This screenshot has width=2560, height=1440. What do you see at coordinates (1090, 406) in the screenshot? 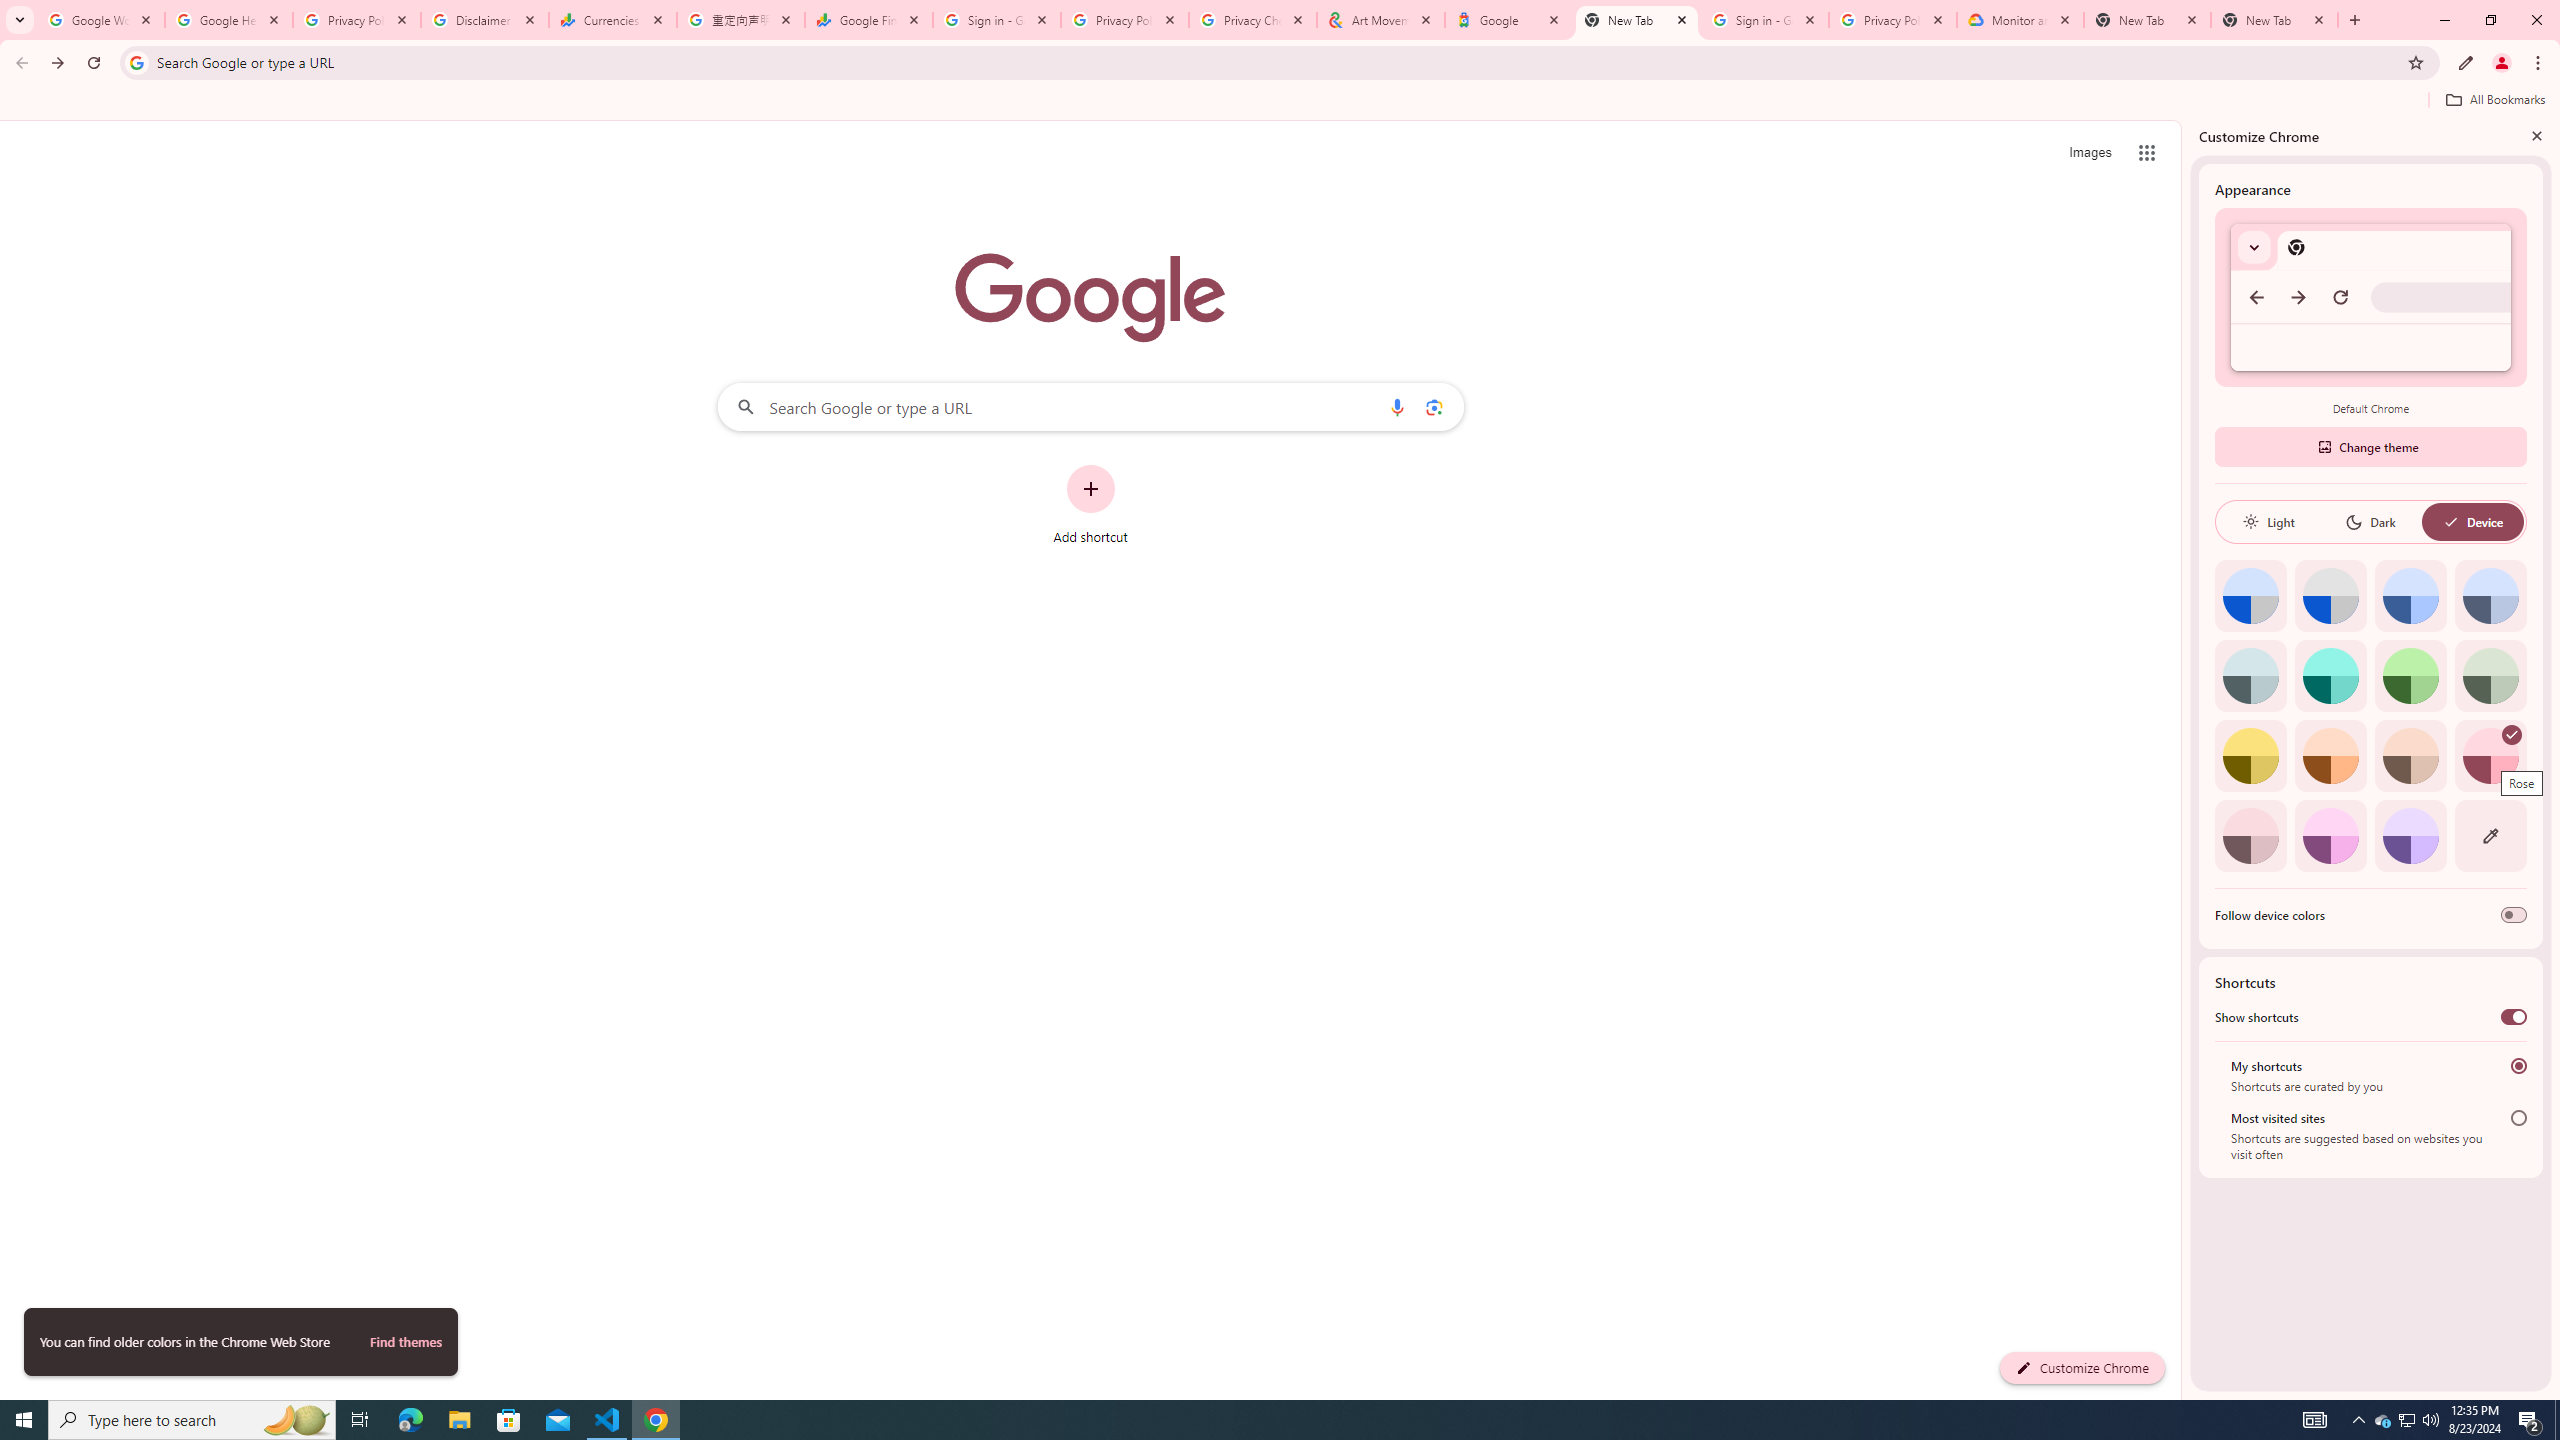
I see `Search Google or type a URL` at bounding box center [1090, 406].